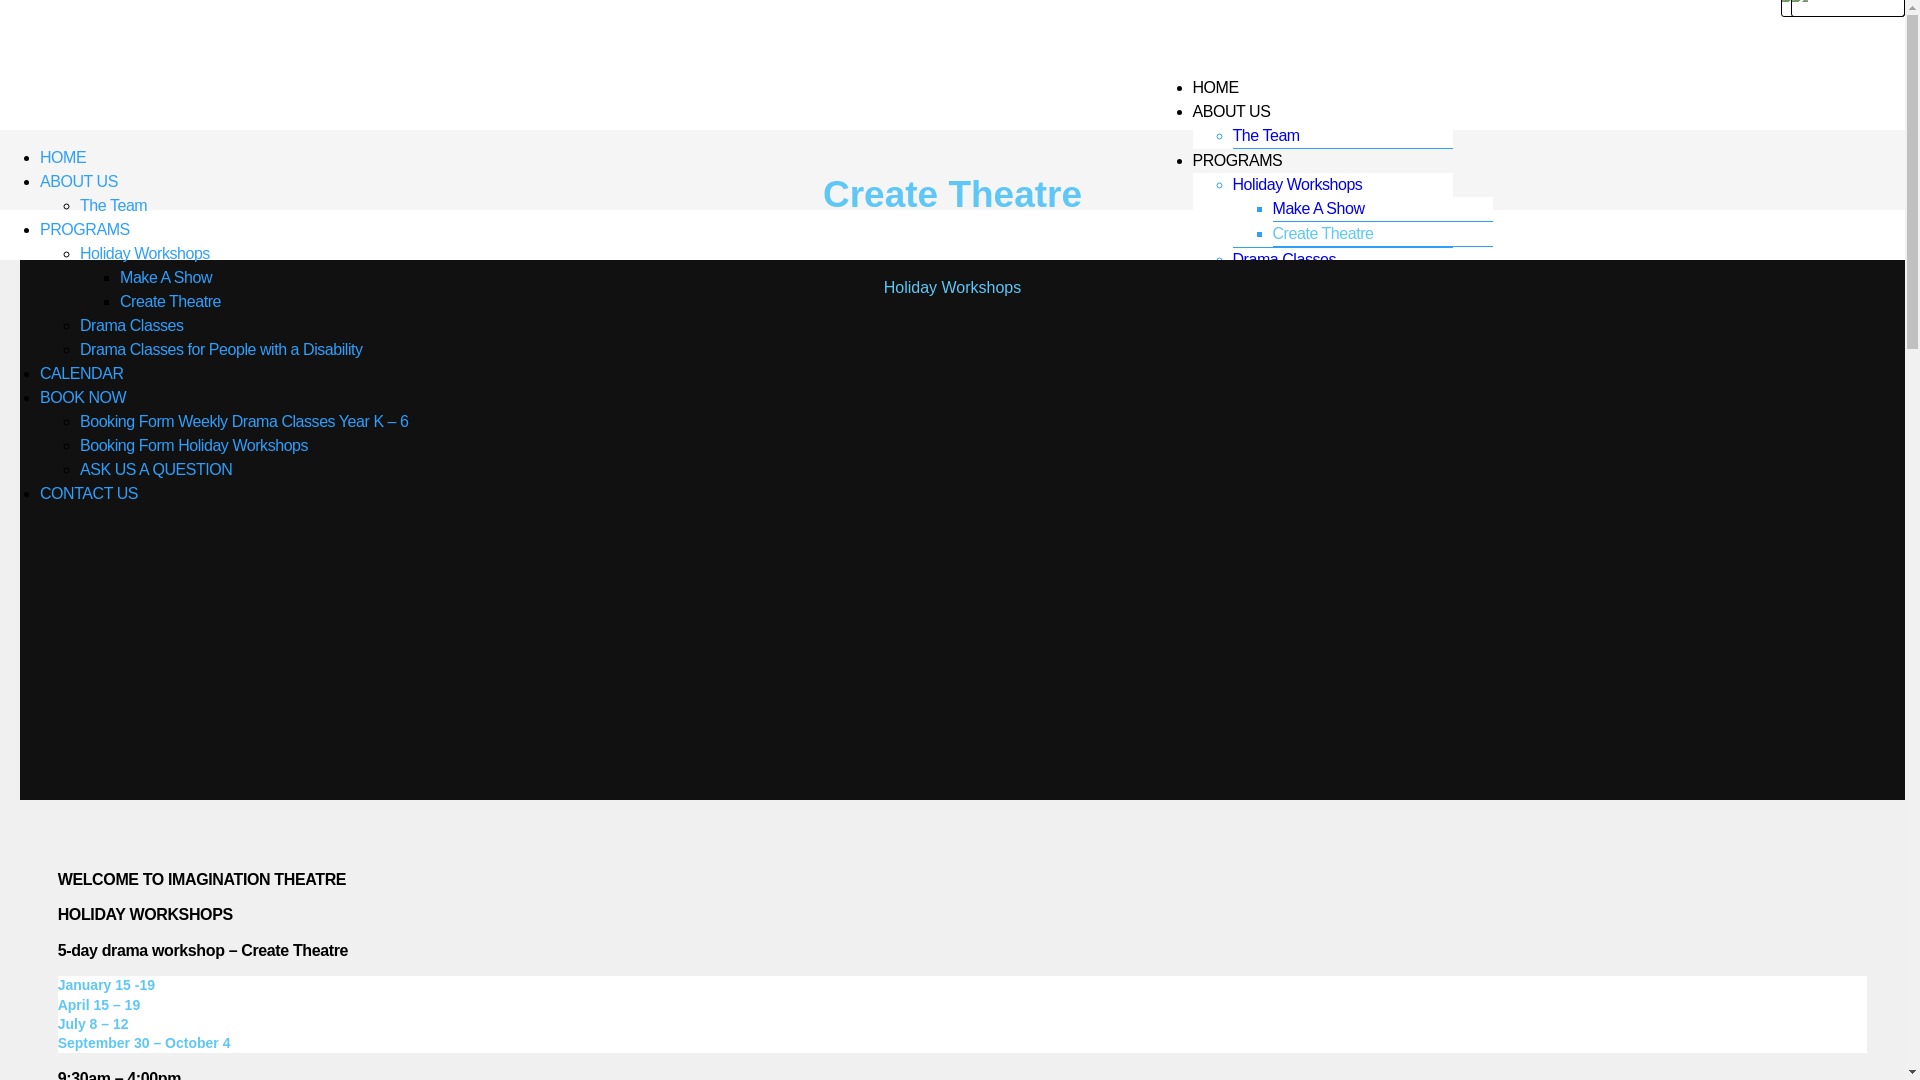  I want to click on Booking Form Holiday Workshops, so click(194, 446).